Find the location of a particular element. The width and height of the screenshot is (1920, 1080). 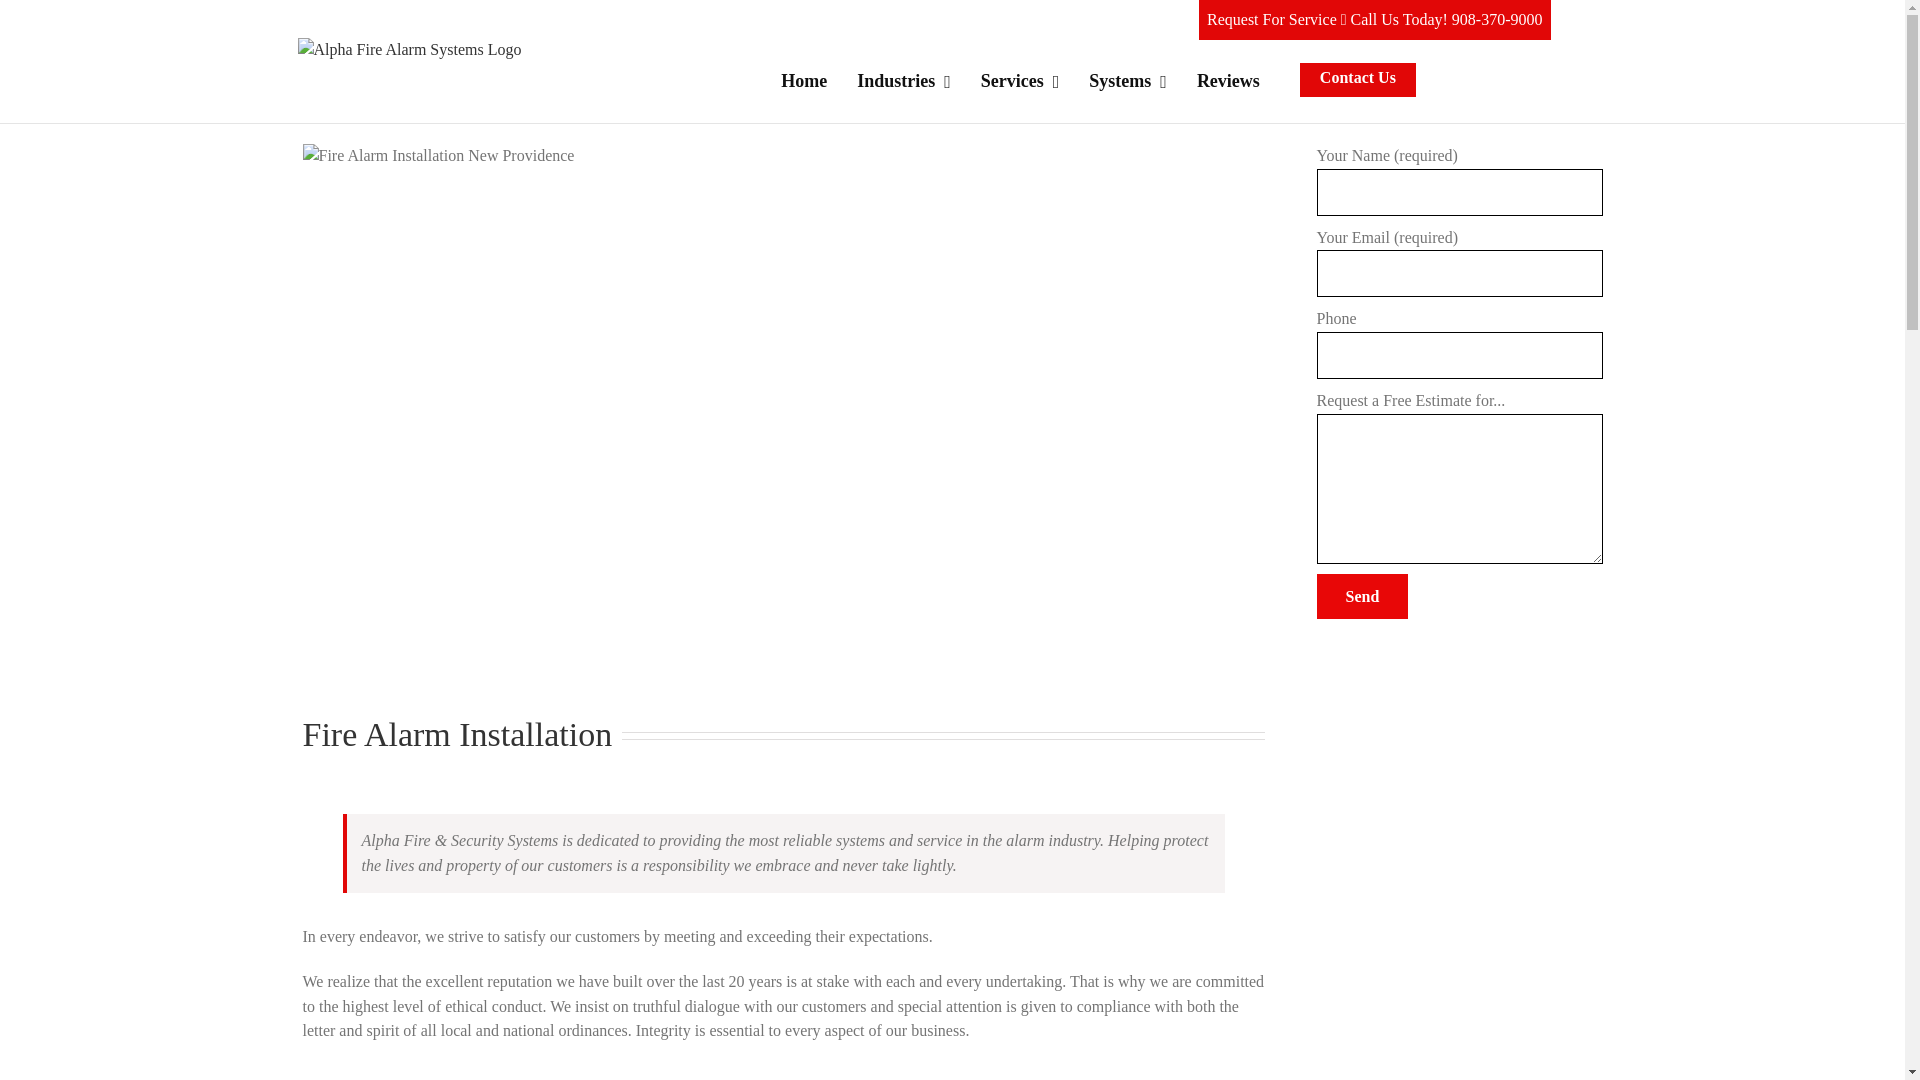

Request For Service is located at coordinates (1274, 19).